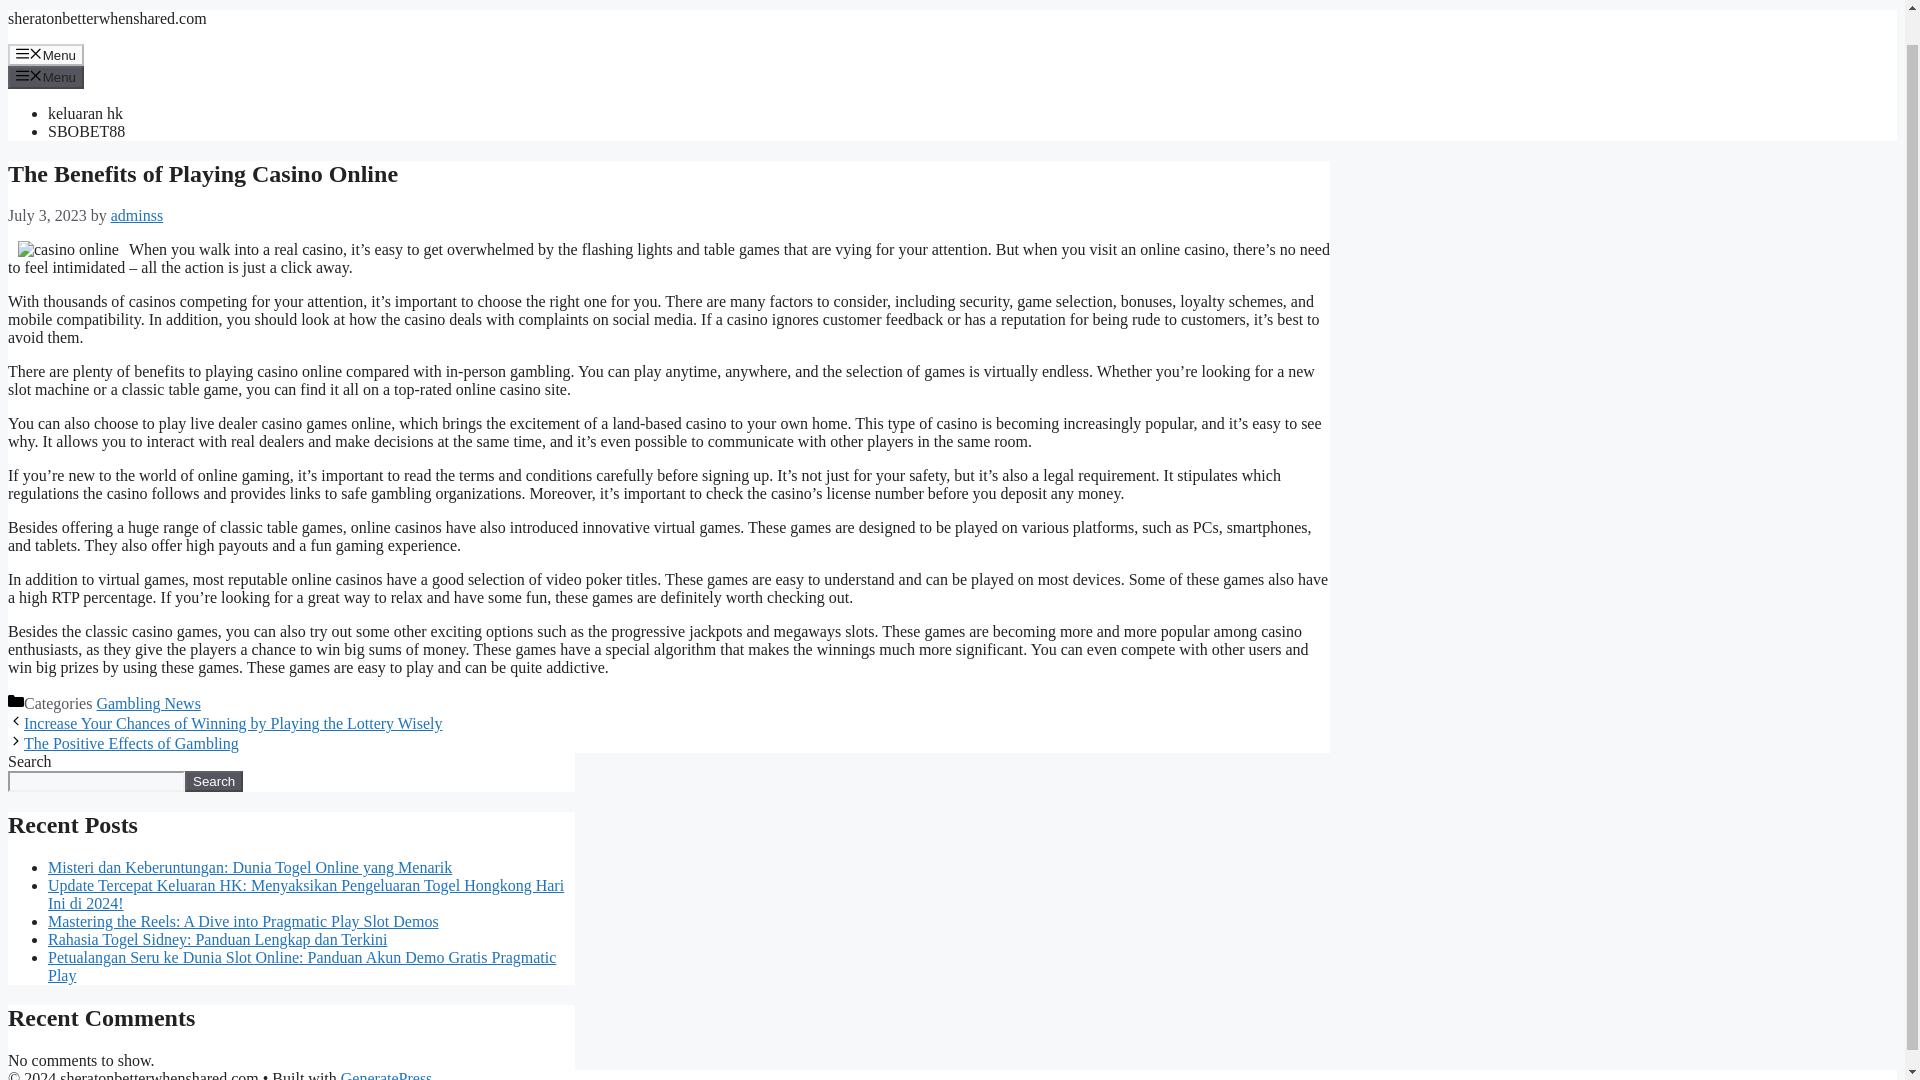 The width and height of the screenshot is (1920, 1080). Describe the element at coordinates (250, 866) in the screenshot. I see `Misteri dan Keberuntungan: Dunia Togel Online yang Menarik` at that location.